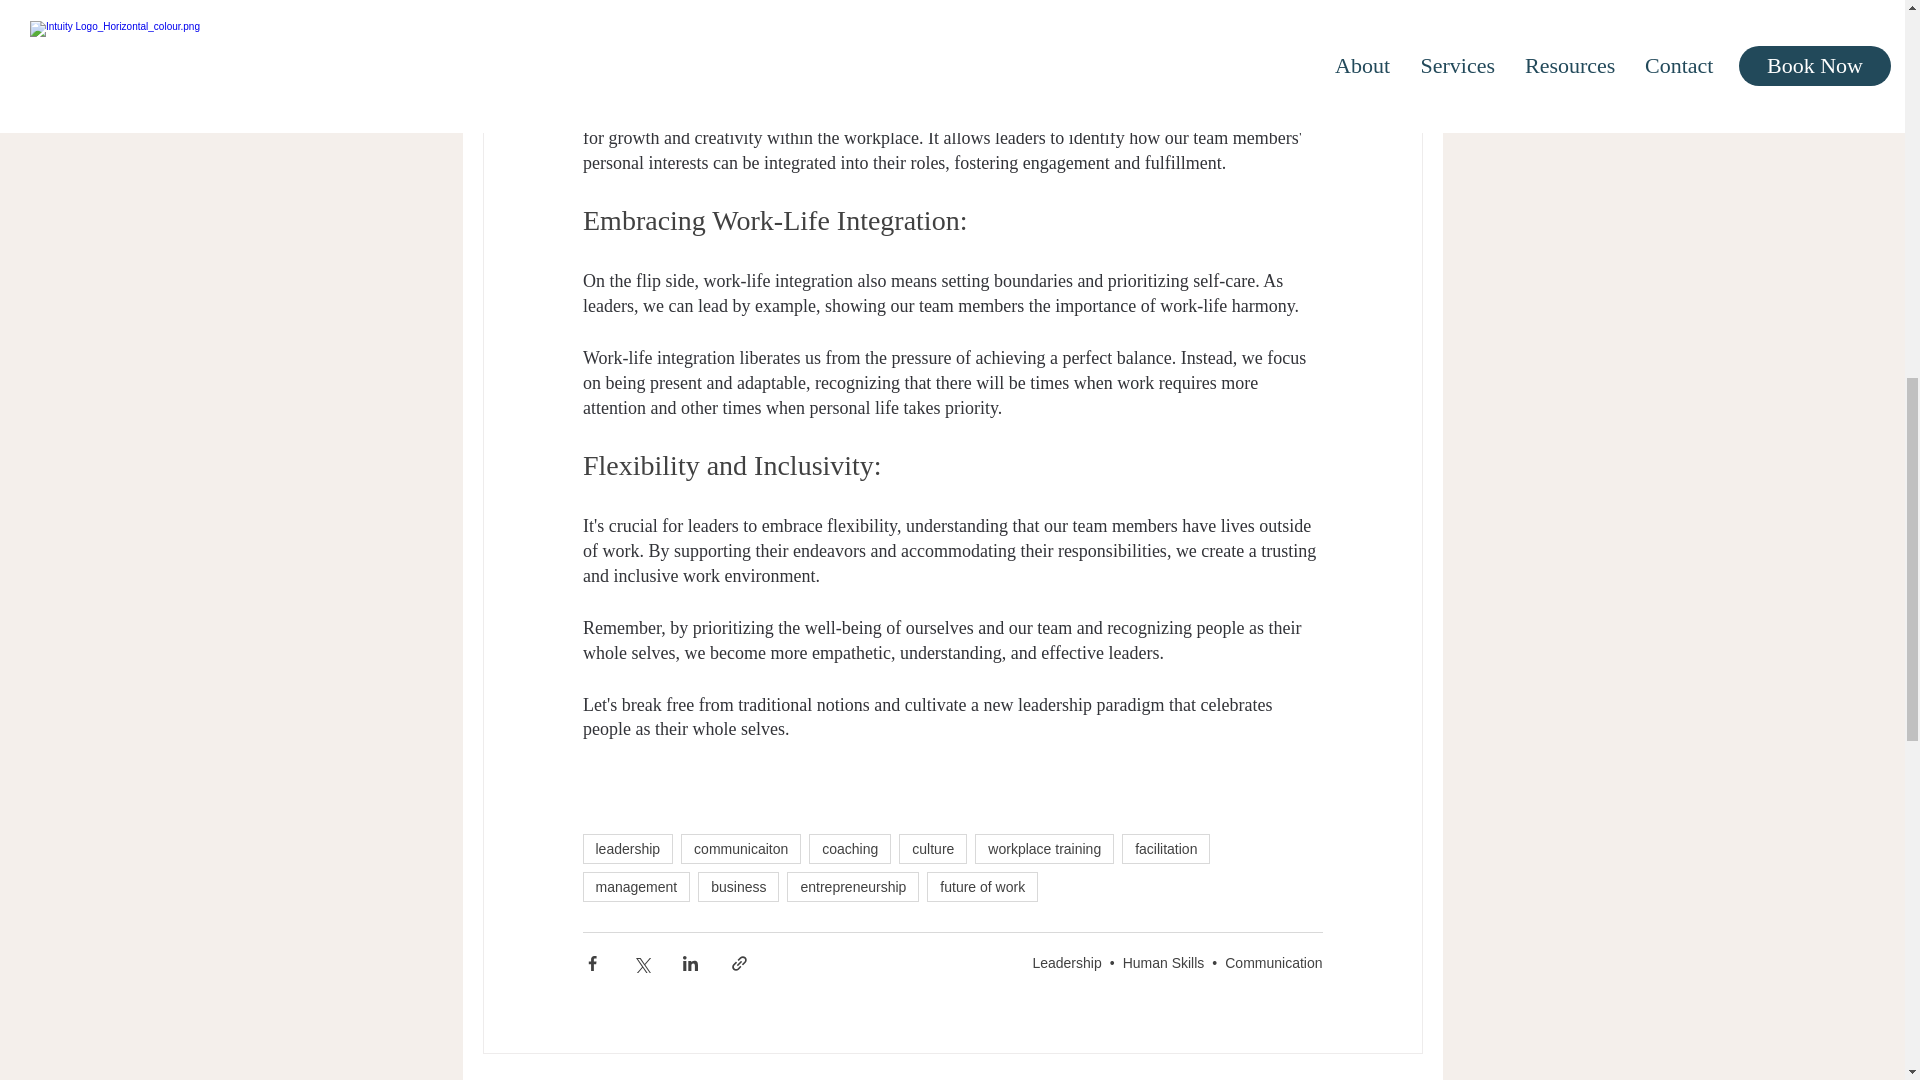 This screenshot has height=1080, width=1920. I want to click on culture, so click(932, 848).